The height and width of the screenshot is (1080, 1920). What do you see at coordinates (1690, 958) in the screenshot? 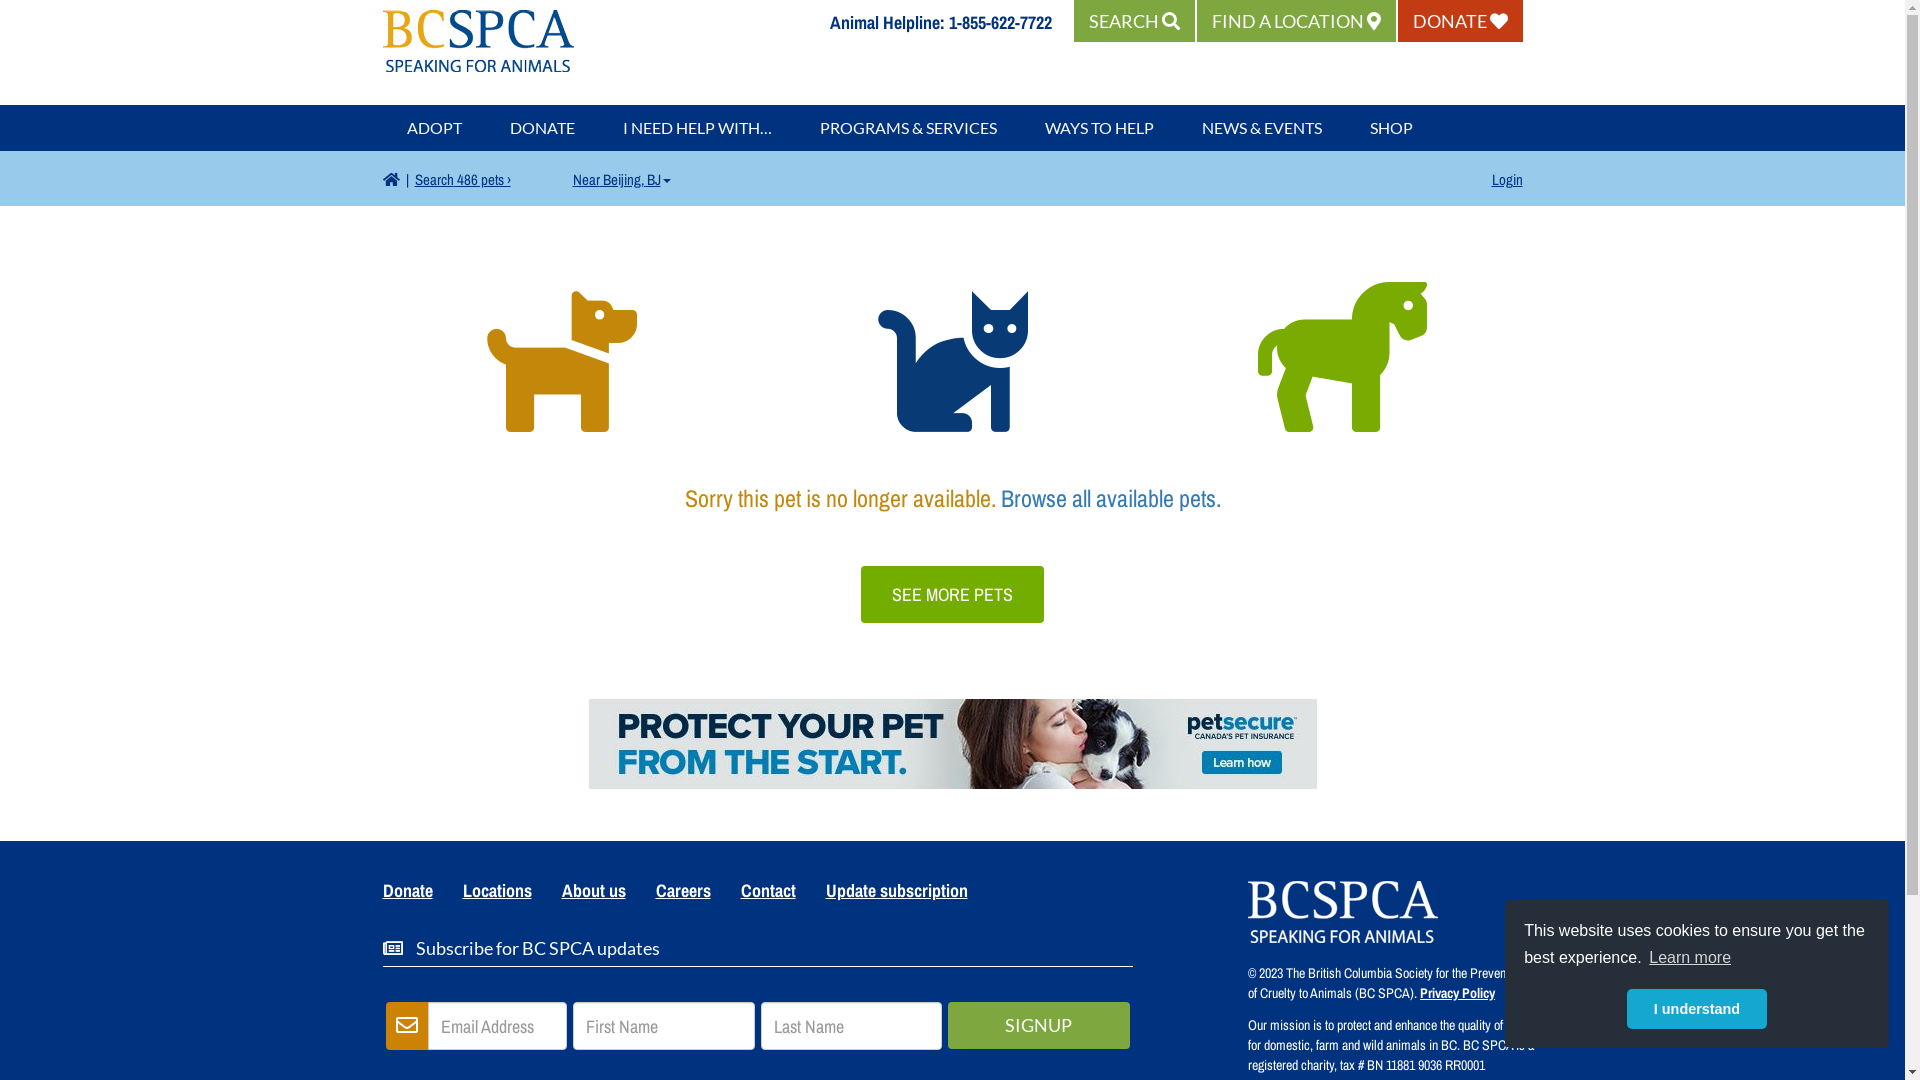
I see `Learn more` at bounding box center [1690, 958].